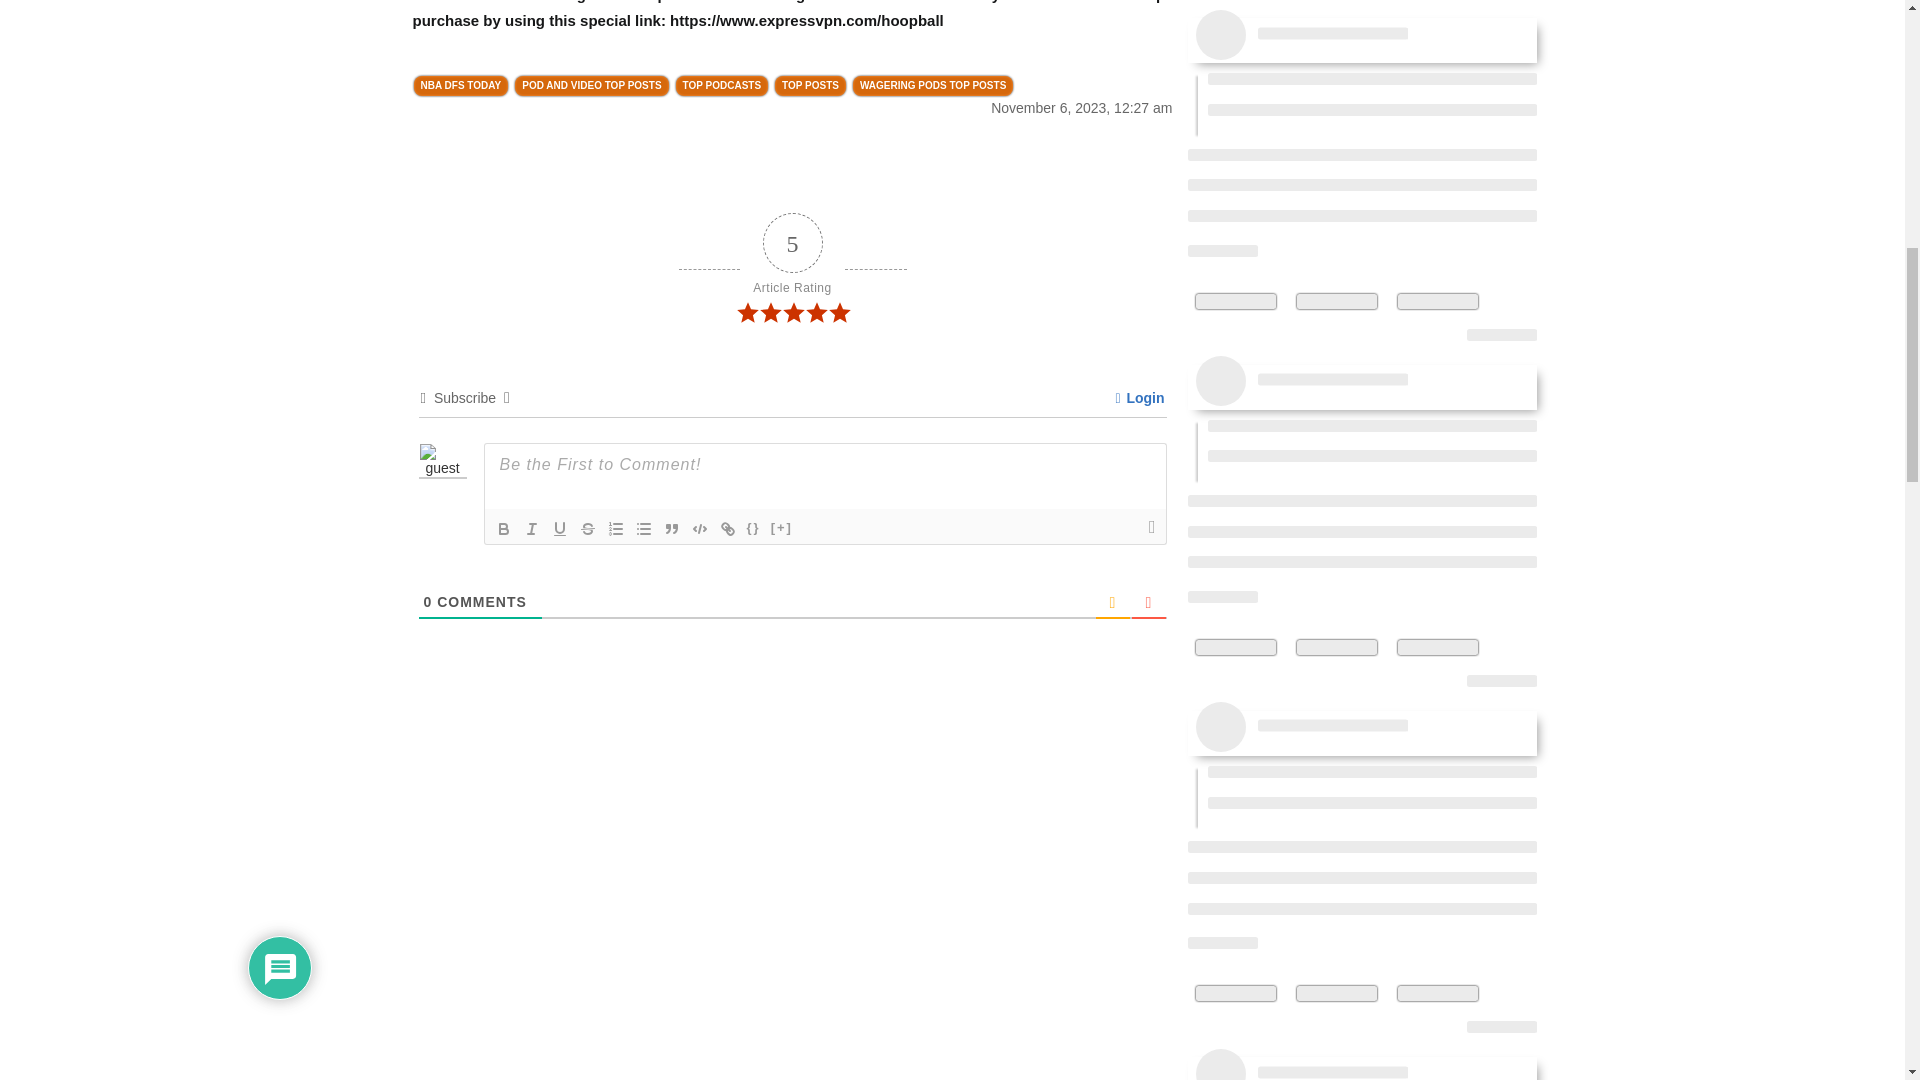 Image resolution: width=1920 pixels, height=1080 pixels. What do you see at coordinates (672, 529) in the screenshot?
I see `Blockquote` at bounding box center [672, 529].